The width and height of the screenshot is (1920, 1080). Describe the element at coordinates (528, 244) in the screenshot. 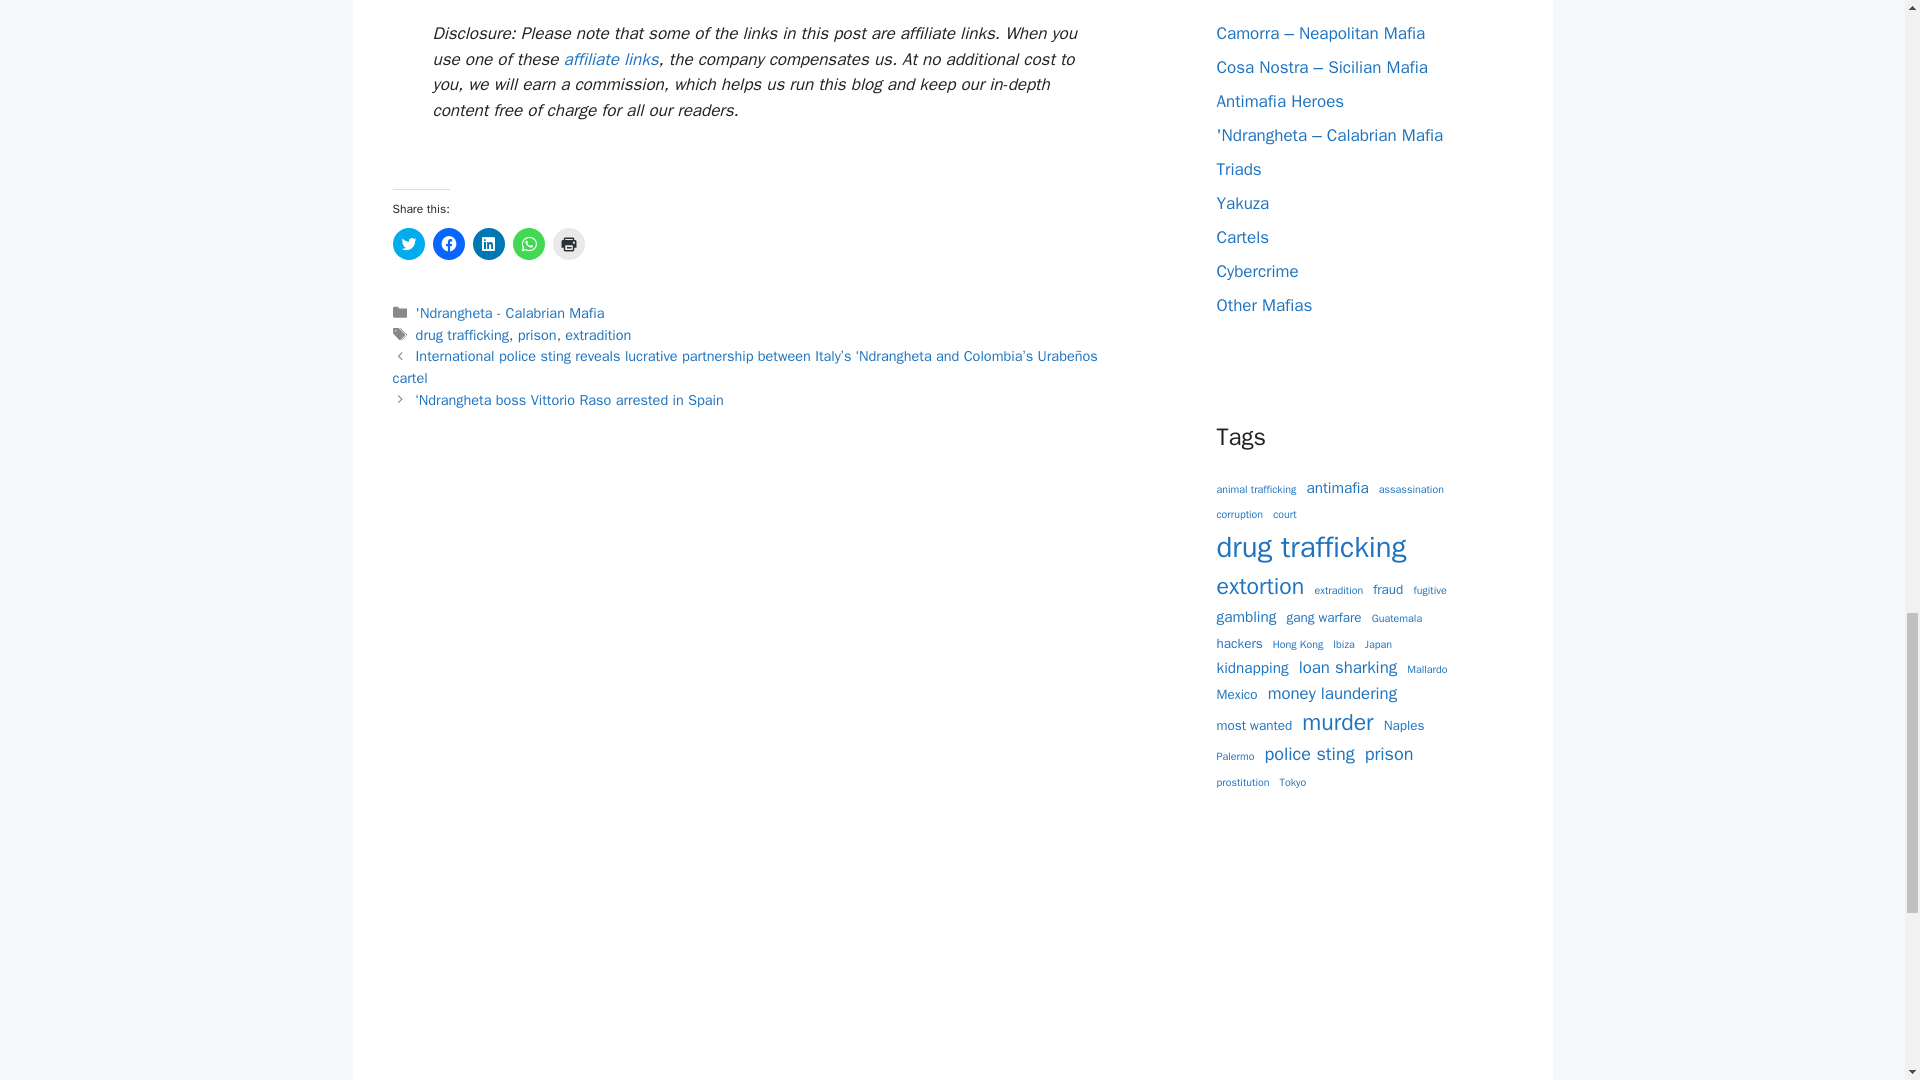

I see `Click to share on WhatsApp` at that location.